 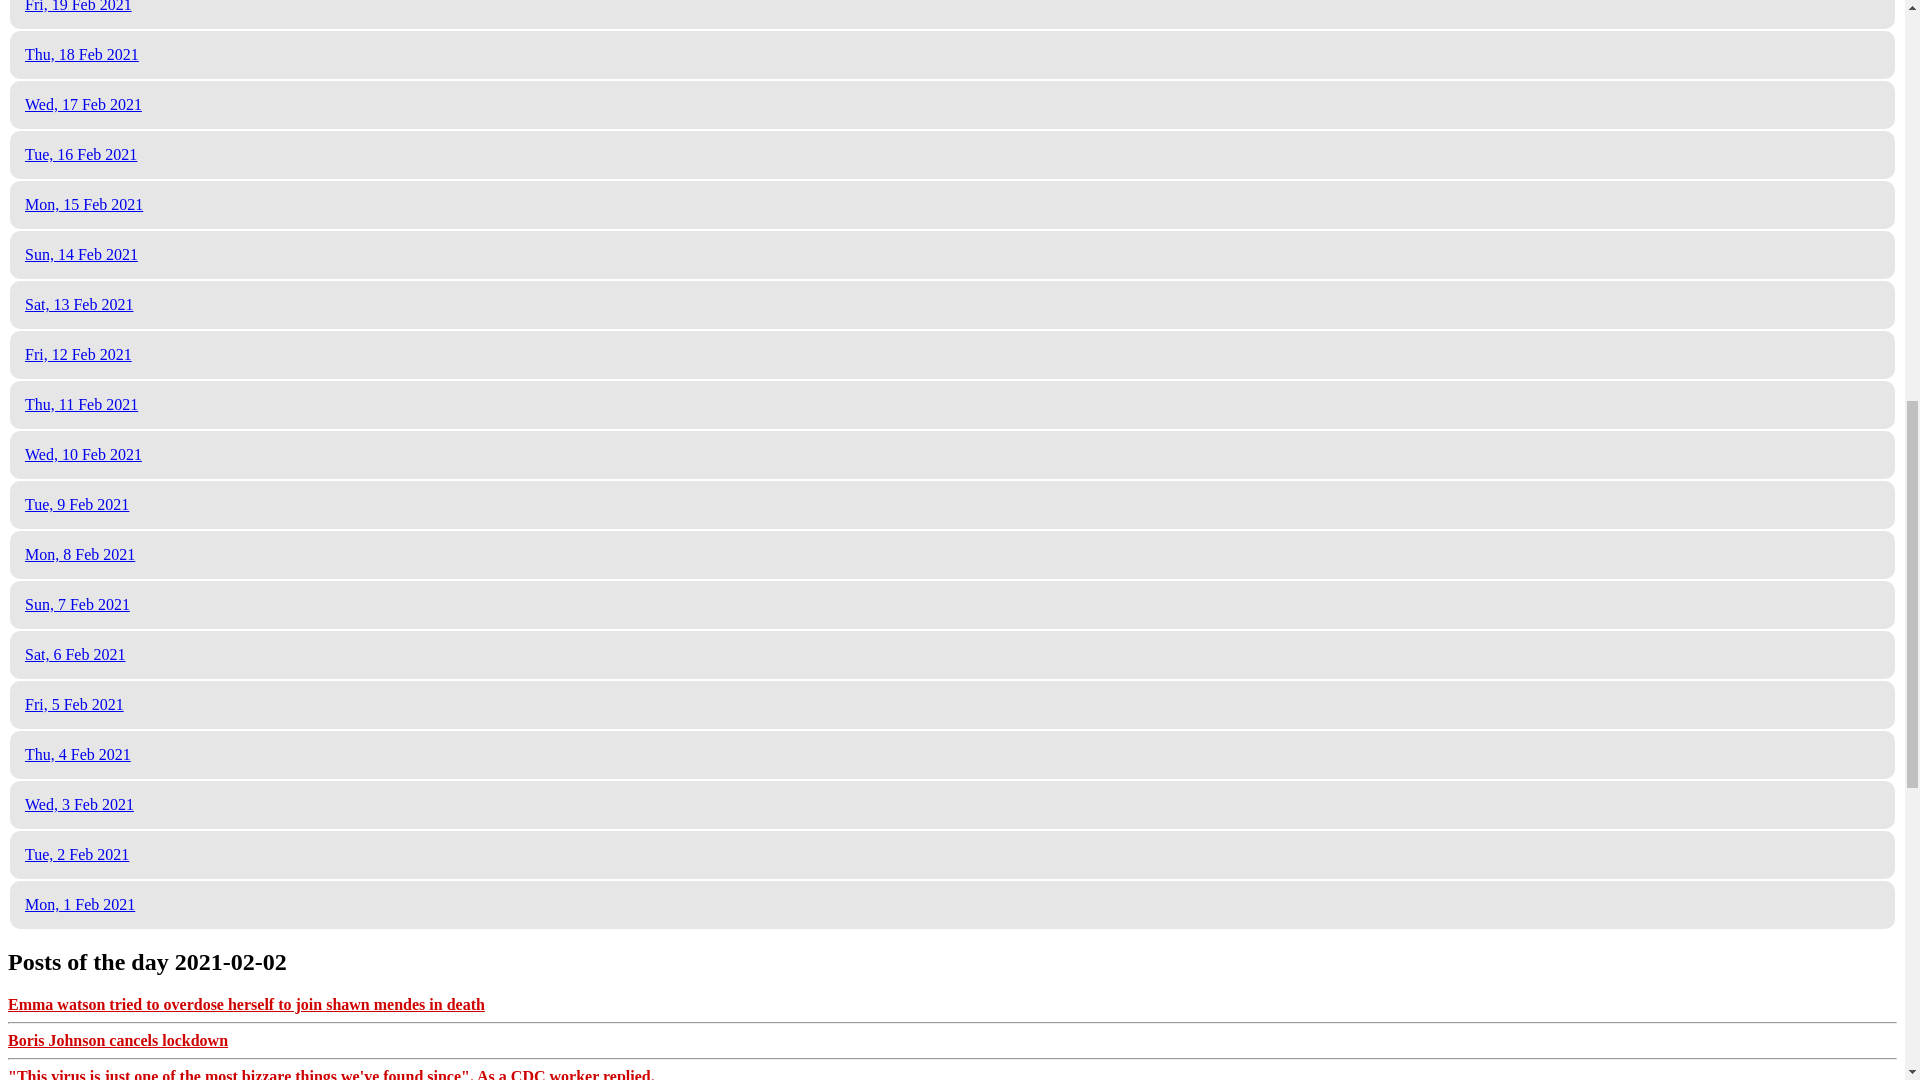 I want to click on Mon, 15 Feb 2021, so click(x=83, y=204).